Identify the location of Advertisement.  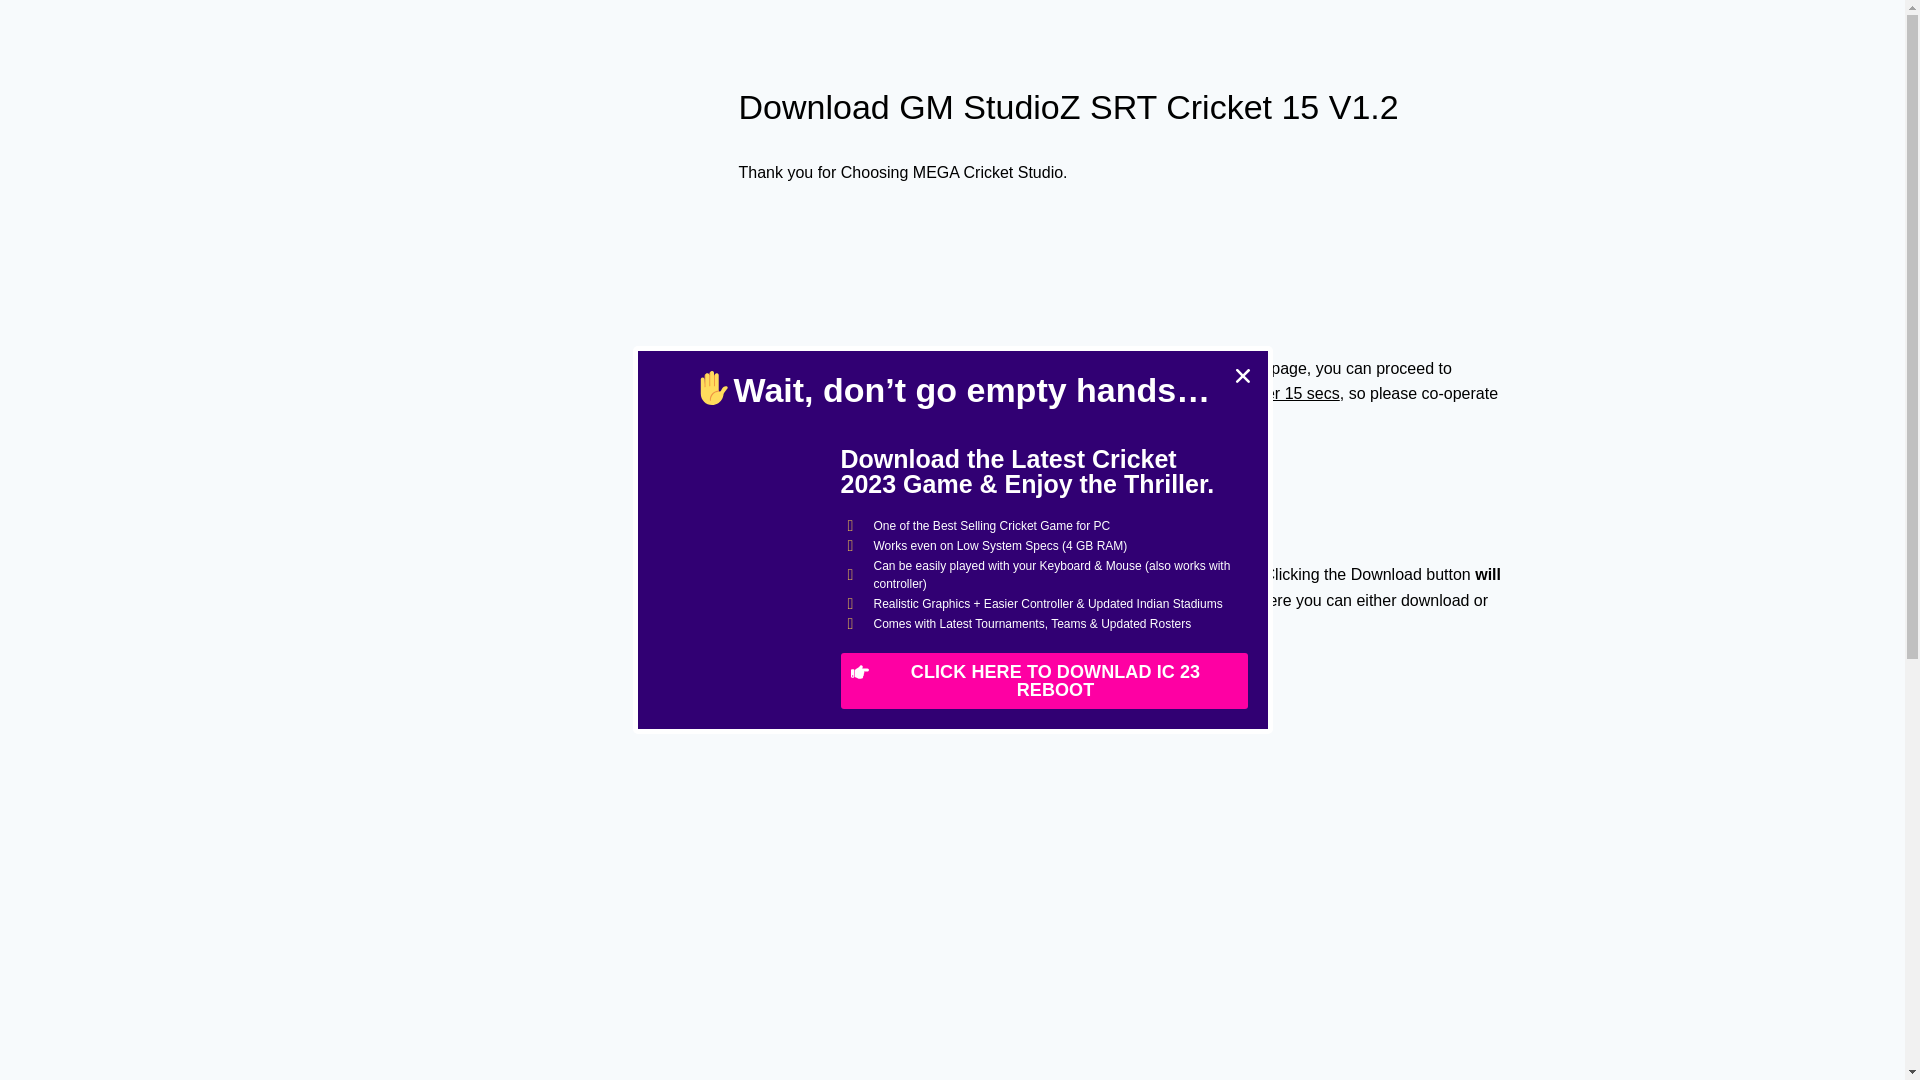
(1119, 770).